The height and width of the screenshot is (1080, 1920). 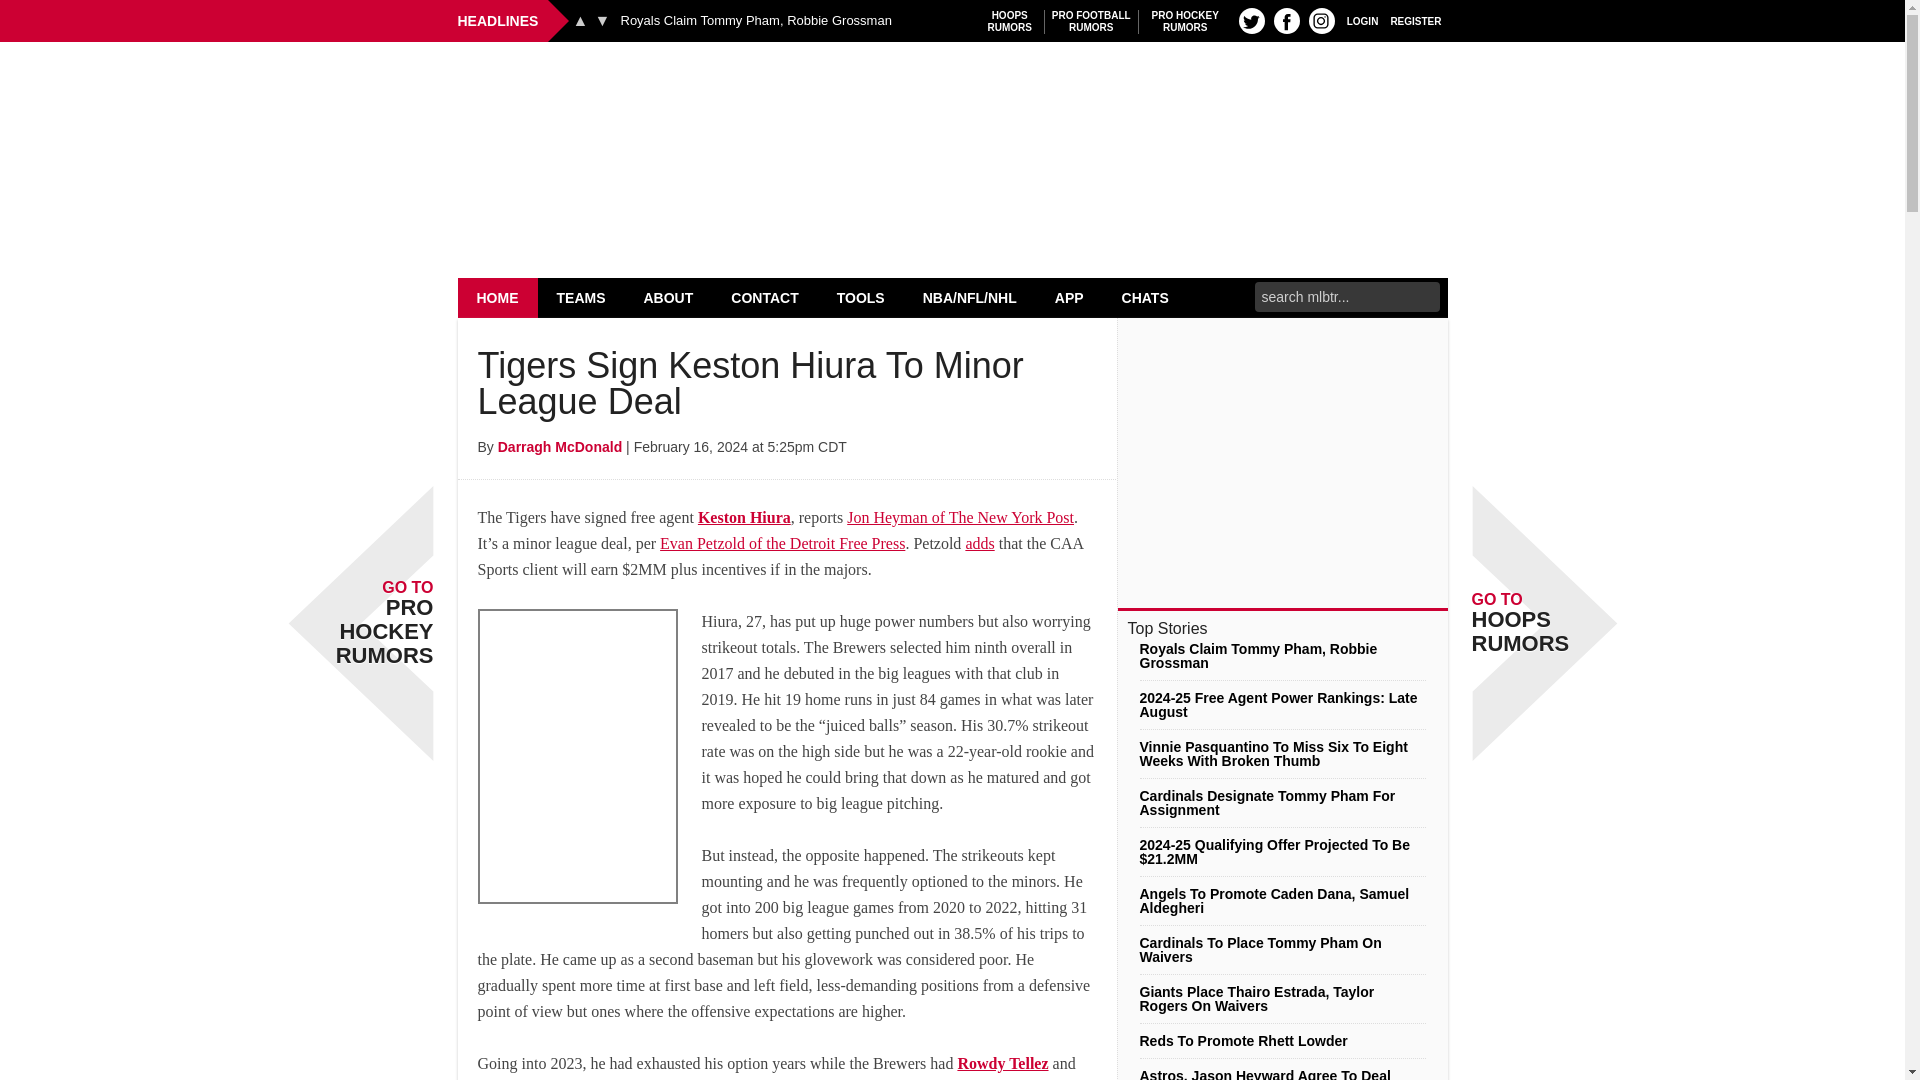 I want to click on LOGIN, so click(x=1322, y=20).